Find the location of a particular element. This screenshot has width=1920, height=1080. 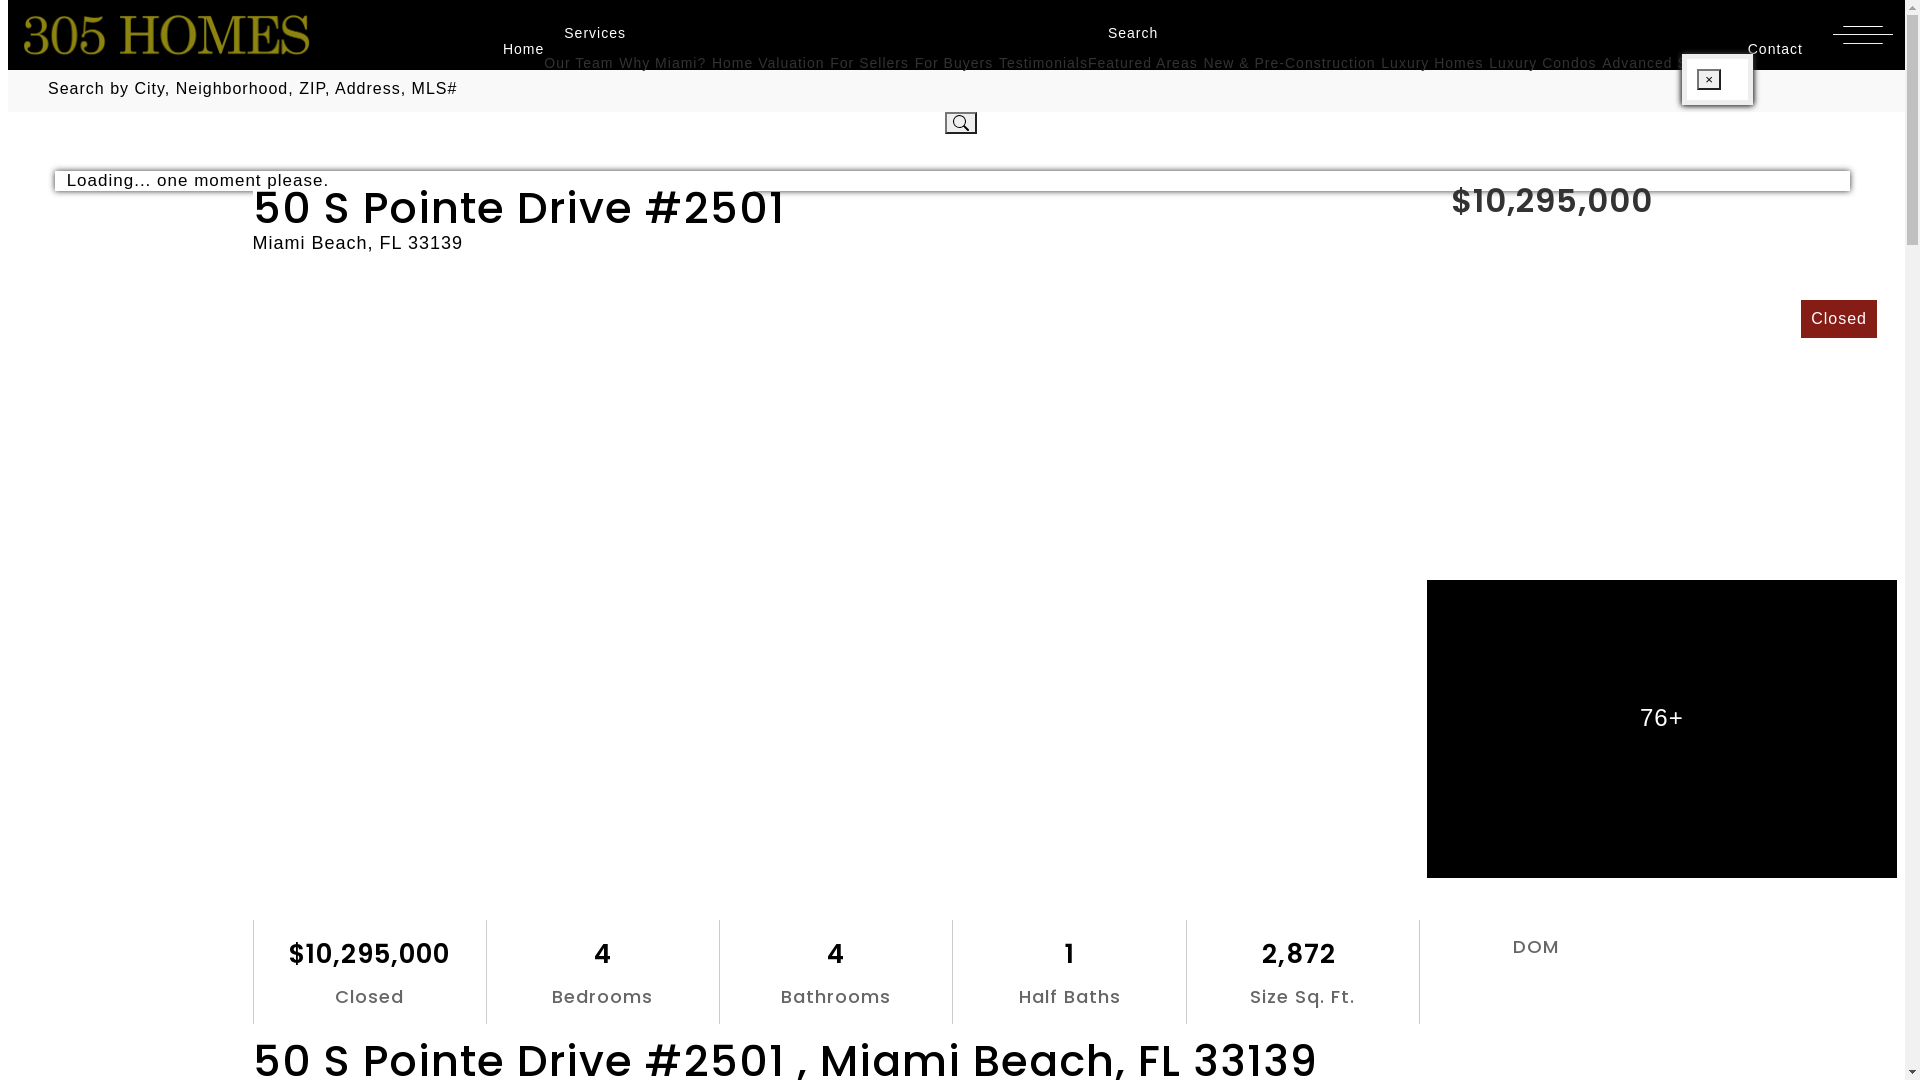

Luxury Condos is located at coordinates (1542, 63).